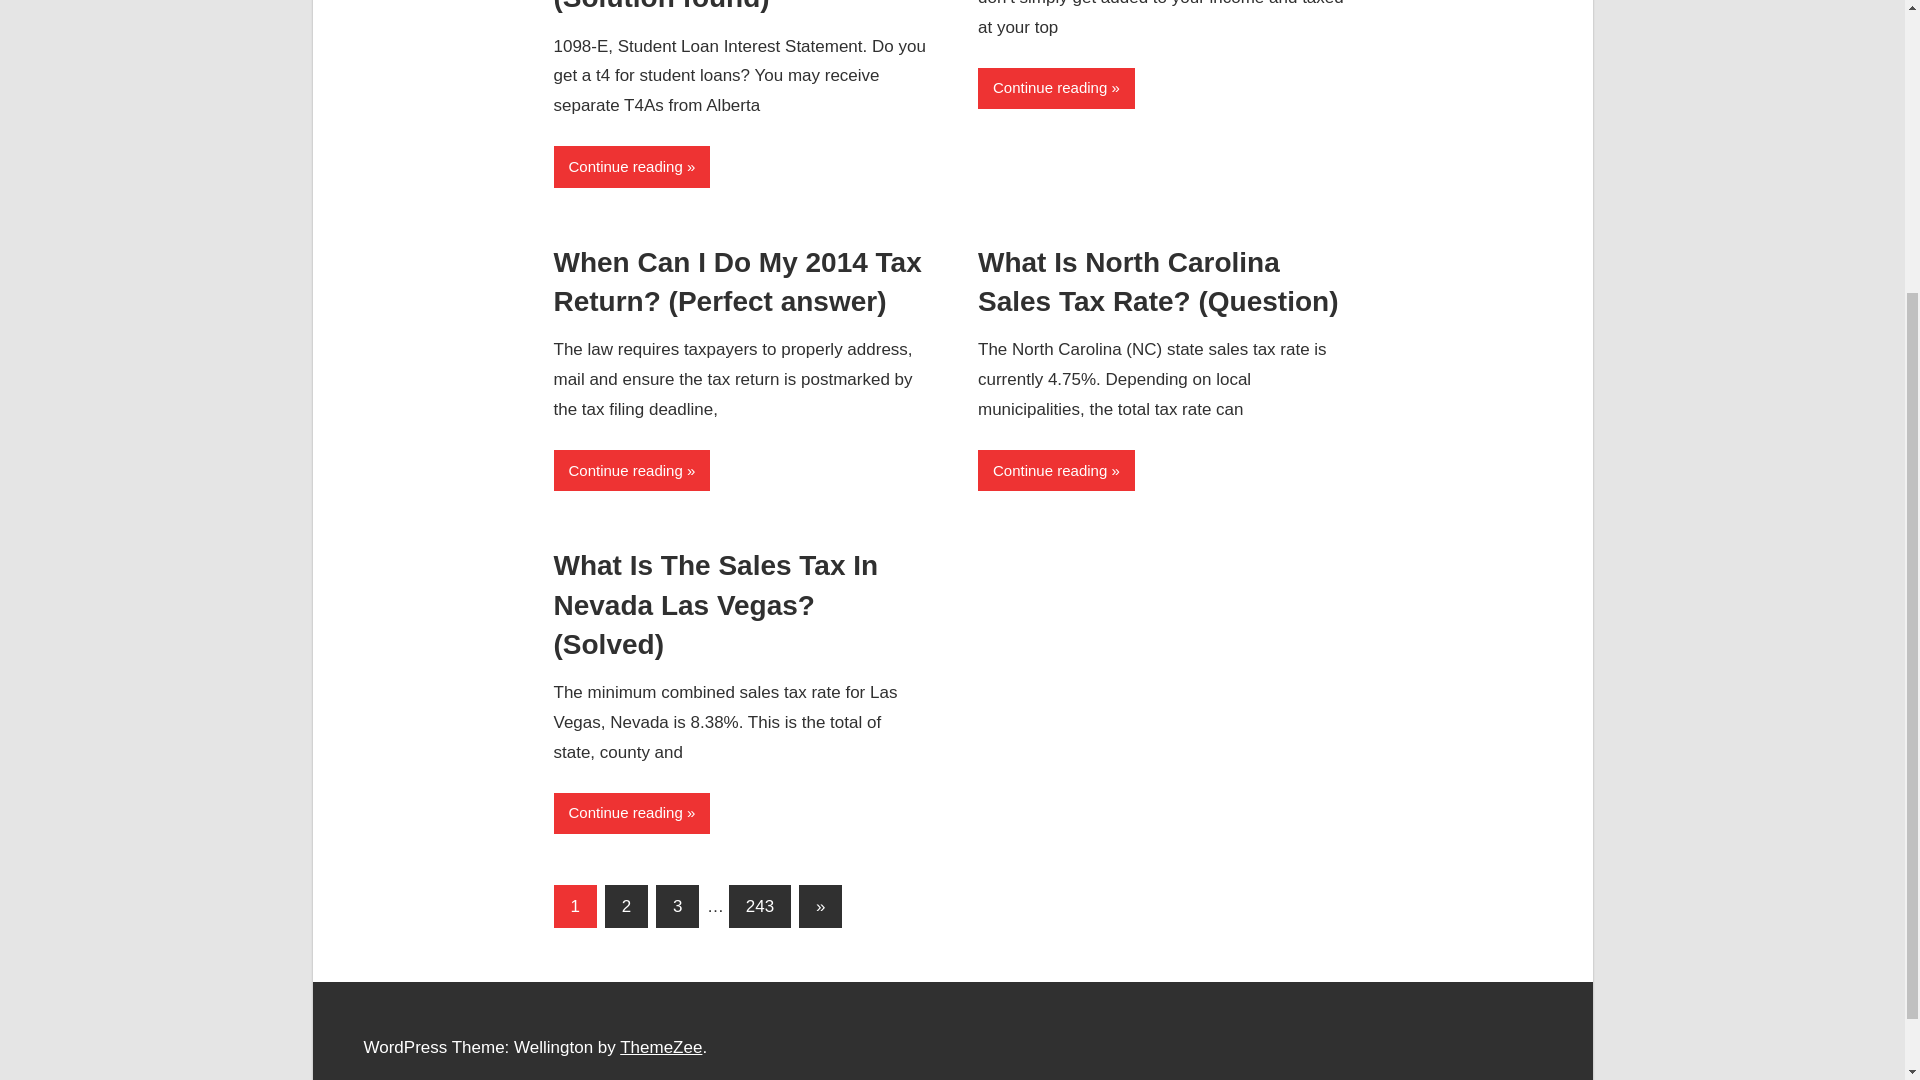  What do you see at coordinates (760, 906) in the screenshot?
I see `243` at bounding box center [760, 906].